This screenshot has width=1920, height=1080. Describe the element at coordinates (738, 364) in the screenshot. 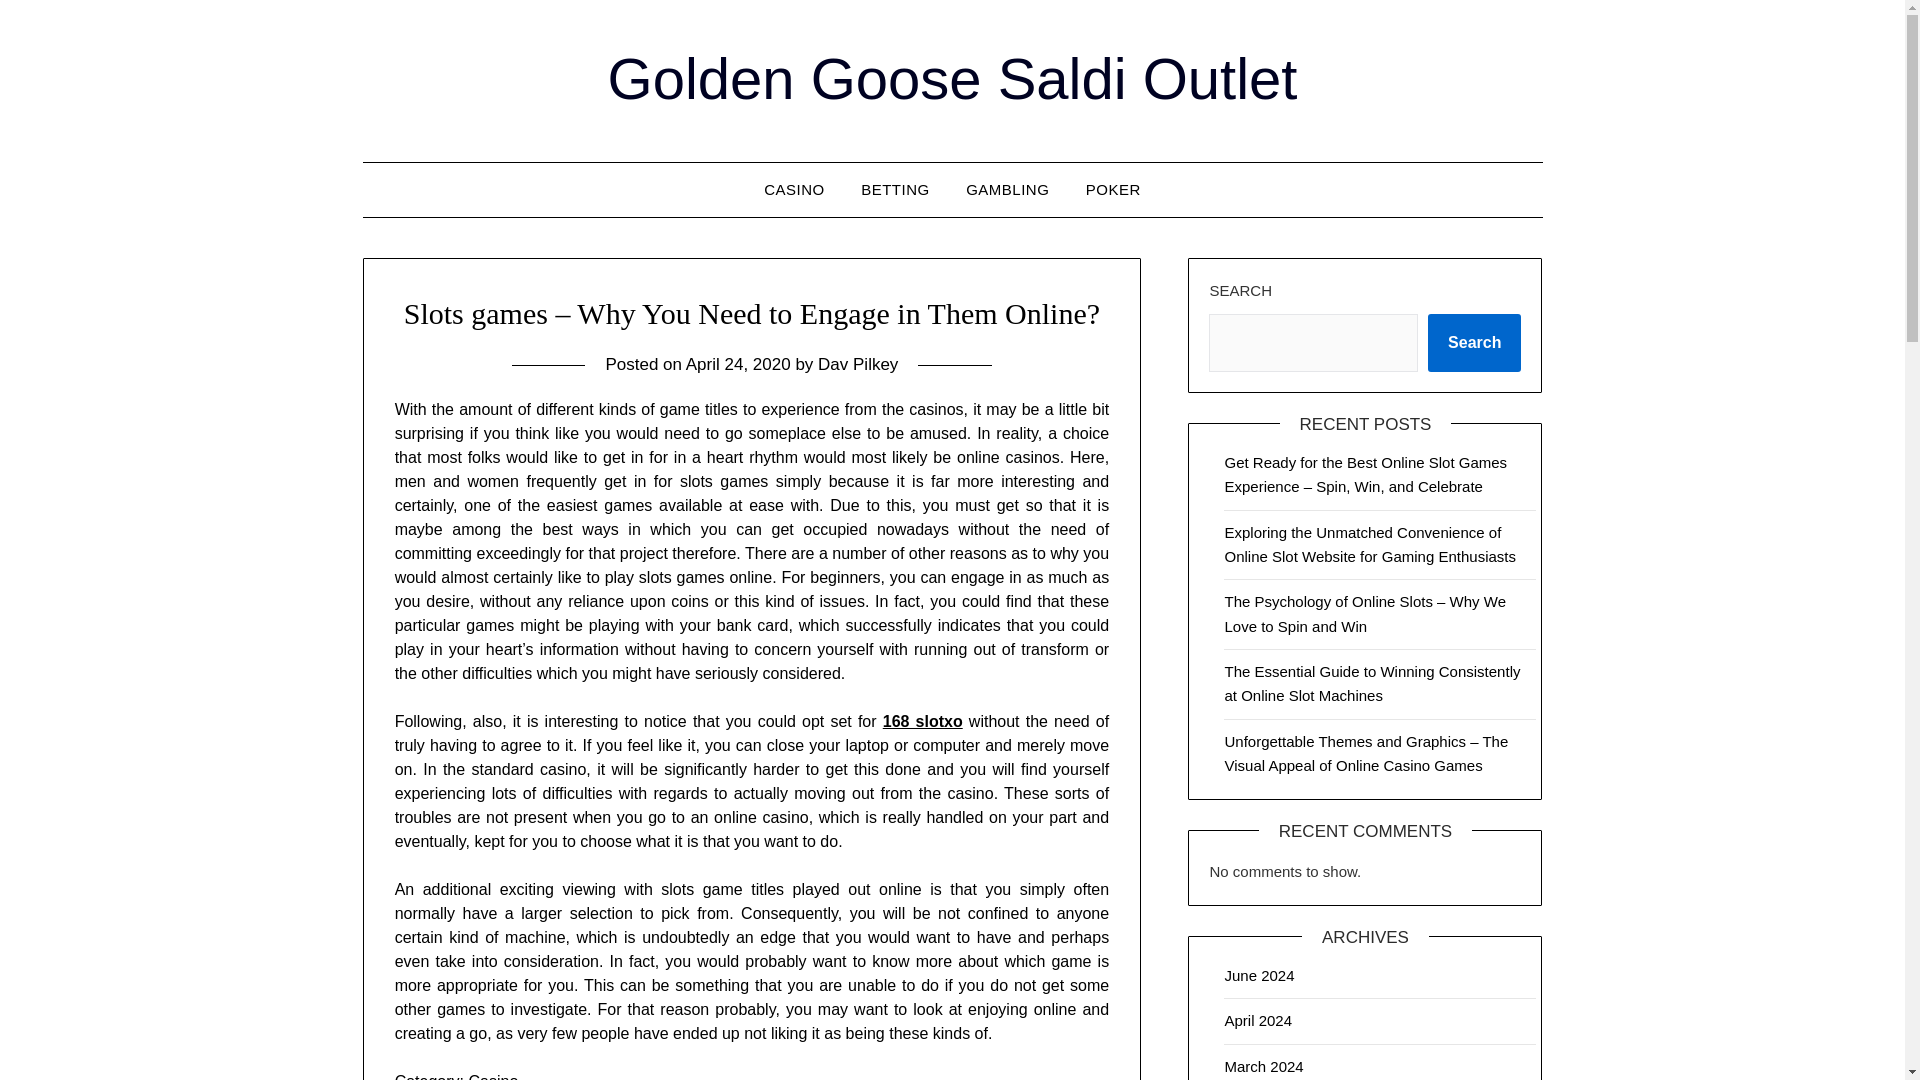

I see `April 24, 2020` at that location.